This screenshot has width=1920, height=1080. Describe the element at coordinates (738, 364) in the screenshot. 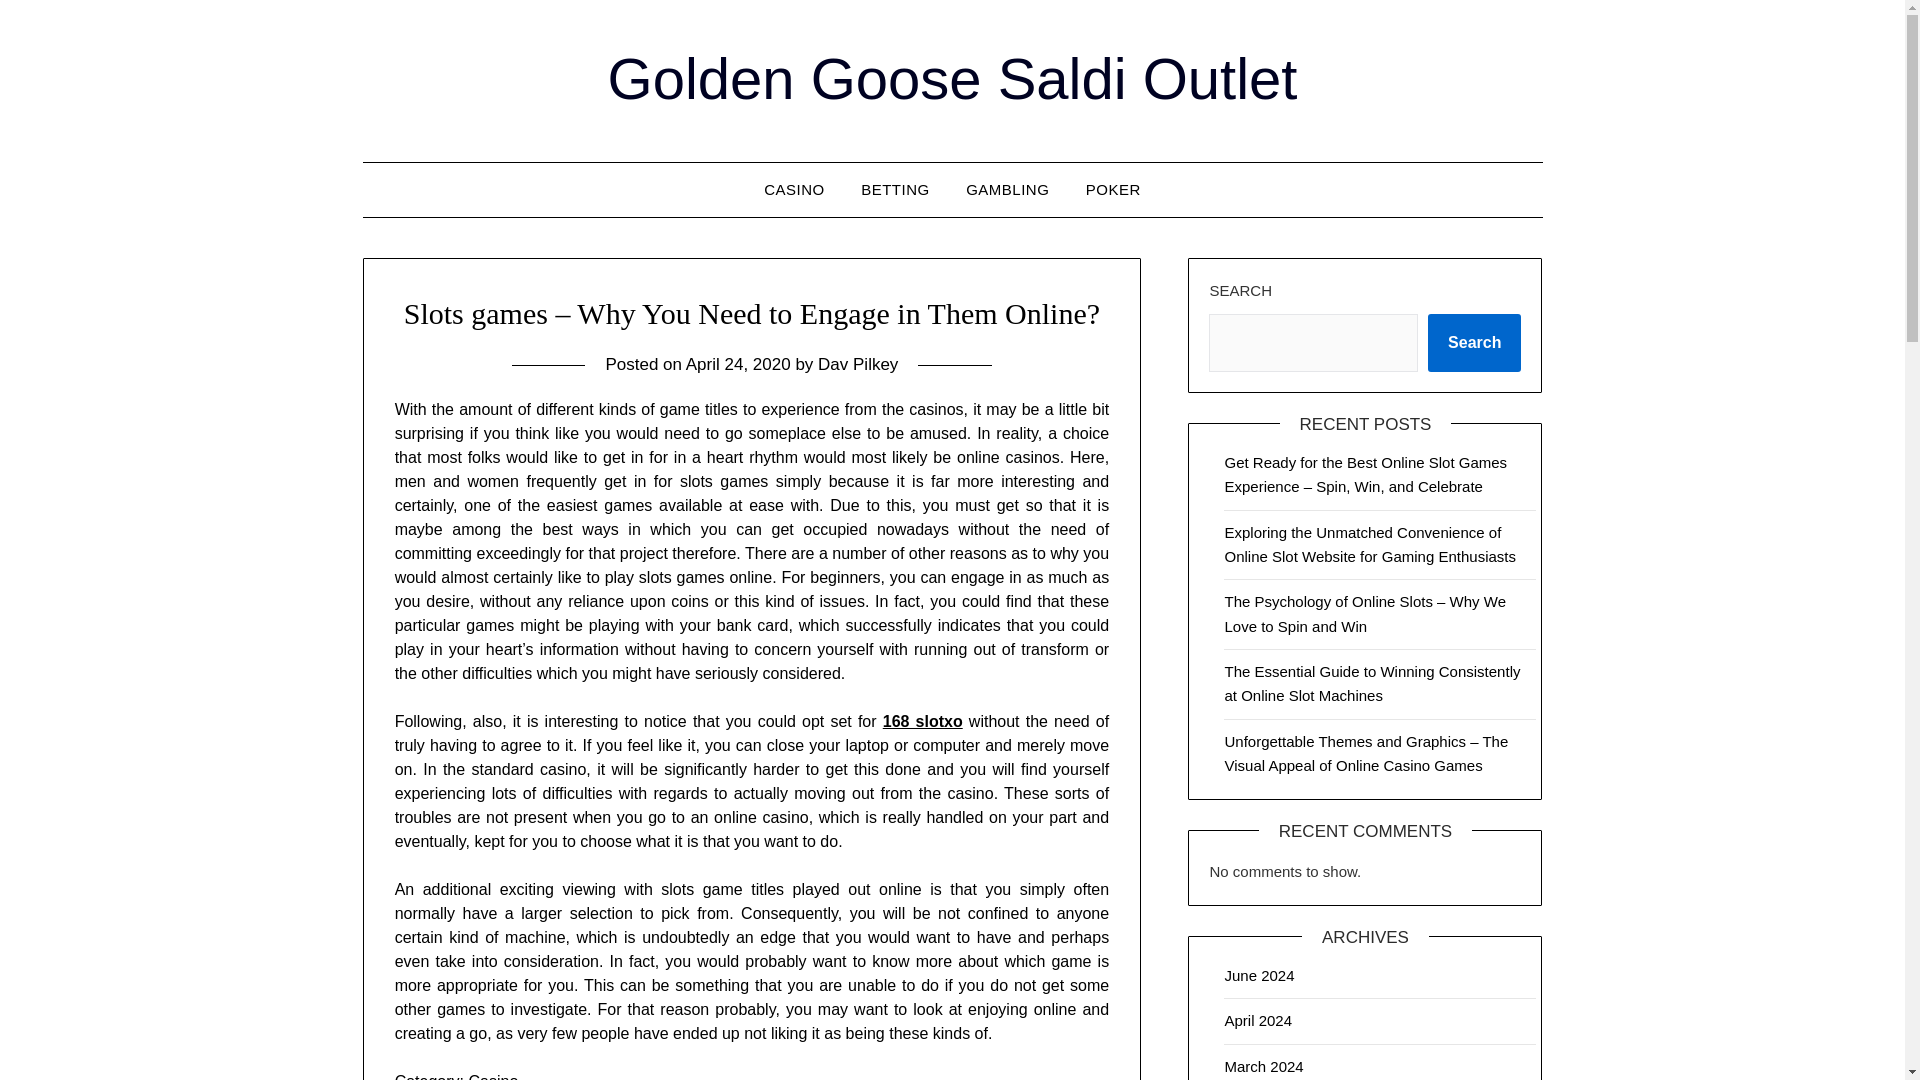

I see `April 24, 2020` at that location.